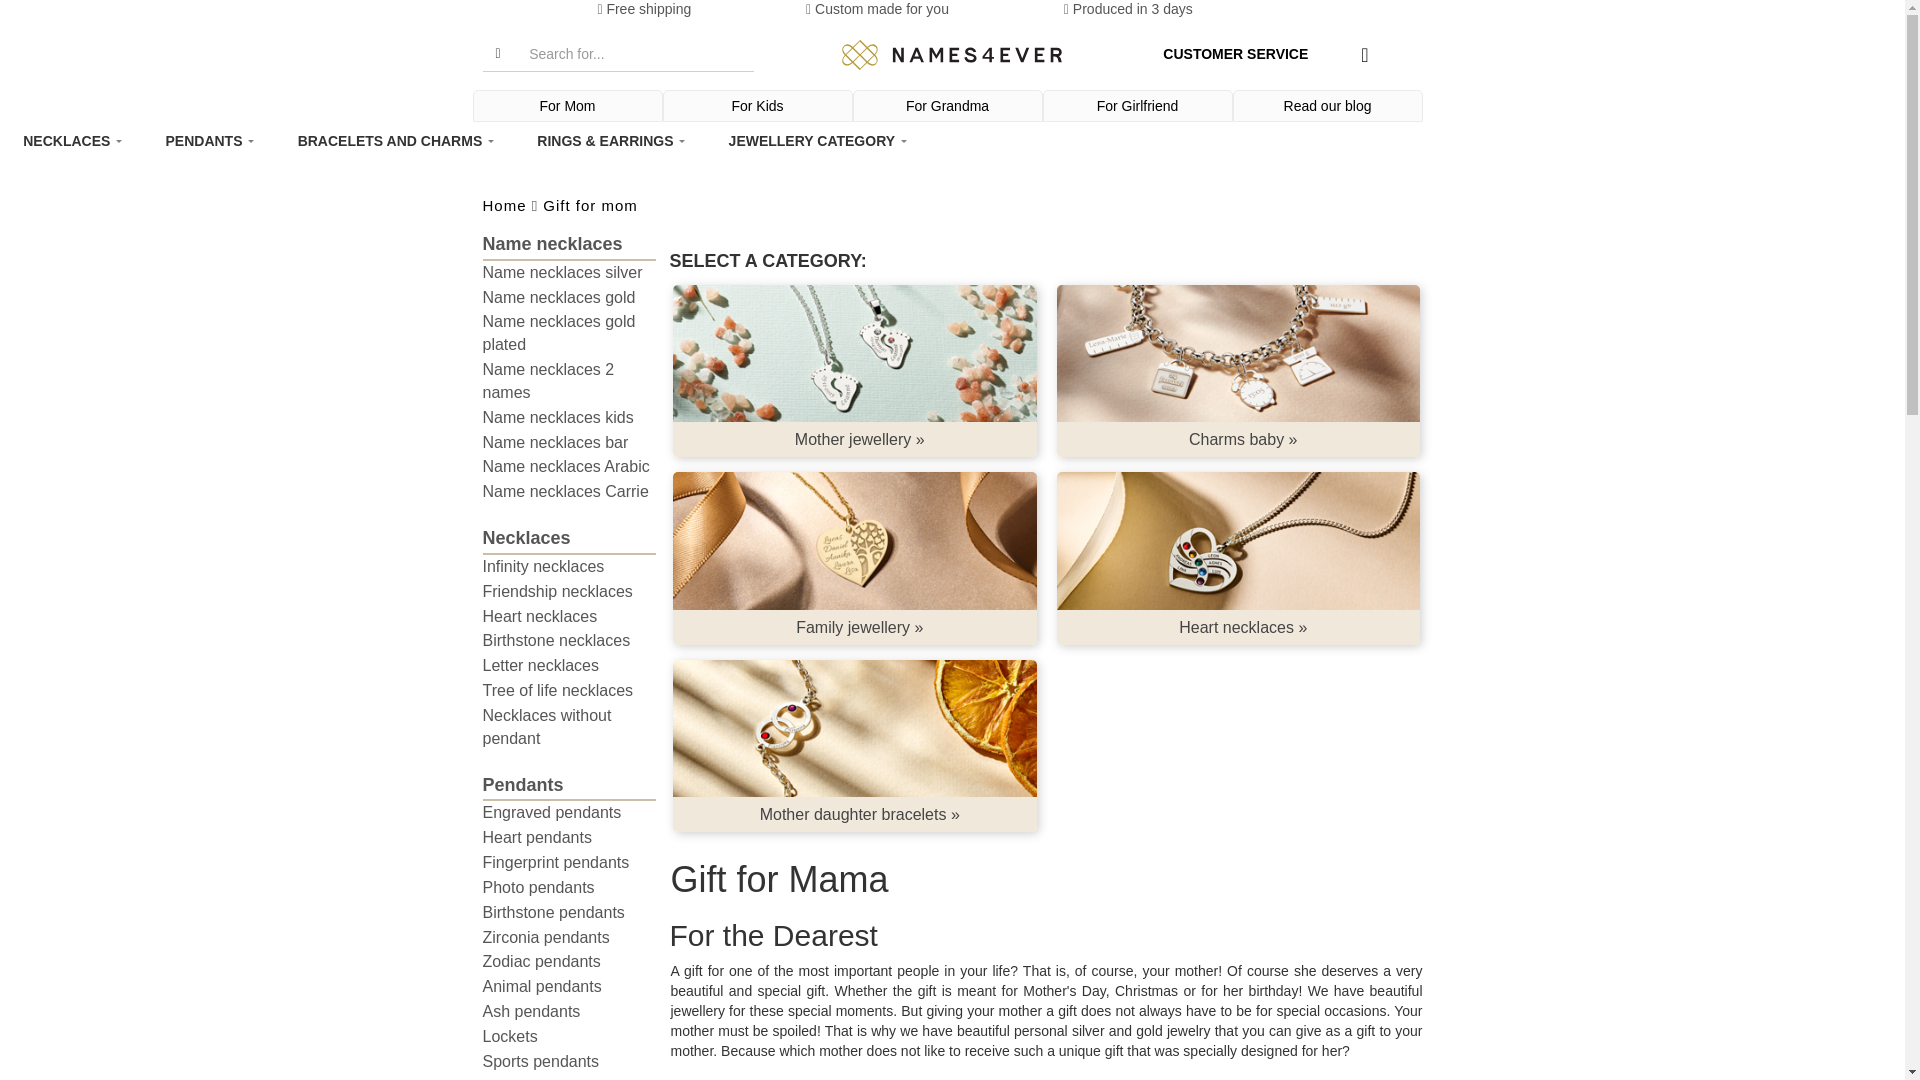 The width and height of the screenshot is (1920, 1080). What do you see at coordinates (952, 55) in the screenshot?
I see `Home` at bounding box center [952, 55].